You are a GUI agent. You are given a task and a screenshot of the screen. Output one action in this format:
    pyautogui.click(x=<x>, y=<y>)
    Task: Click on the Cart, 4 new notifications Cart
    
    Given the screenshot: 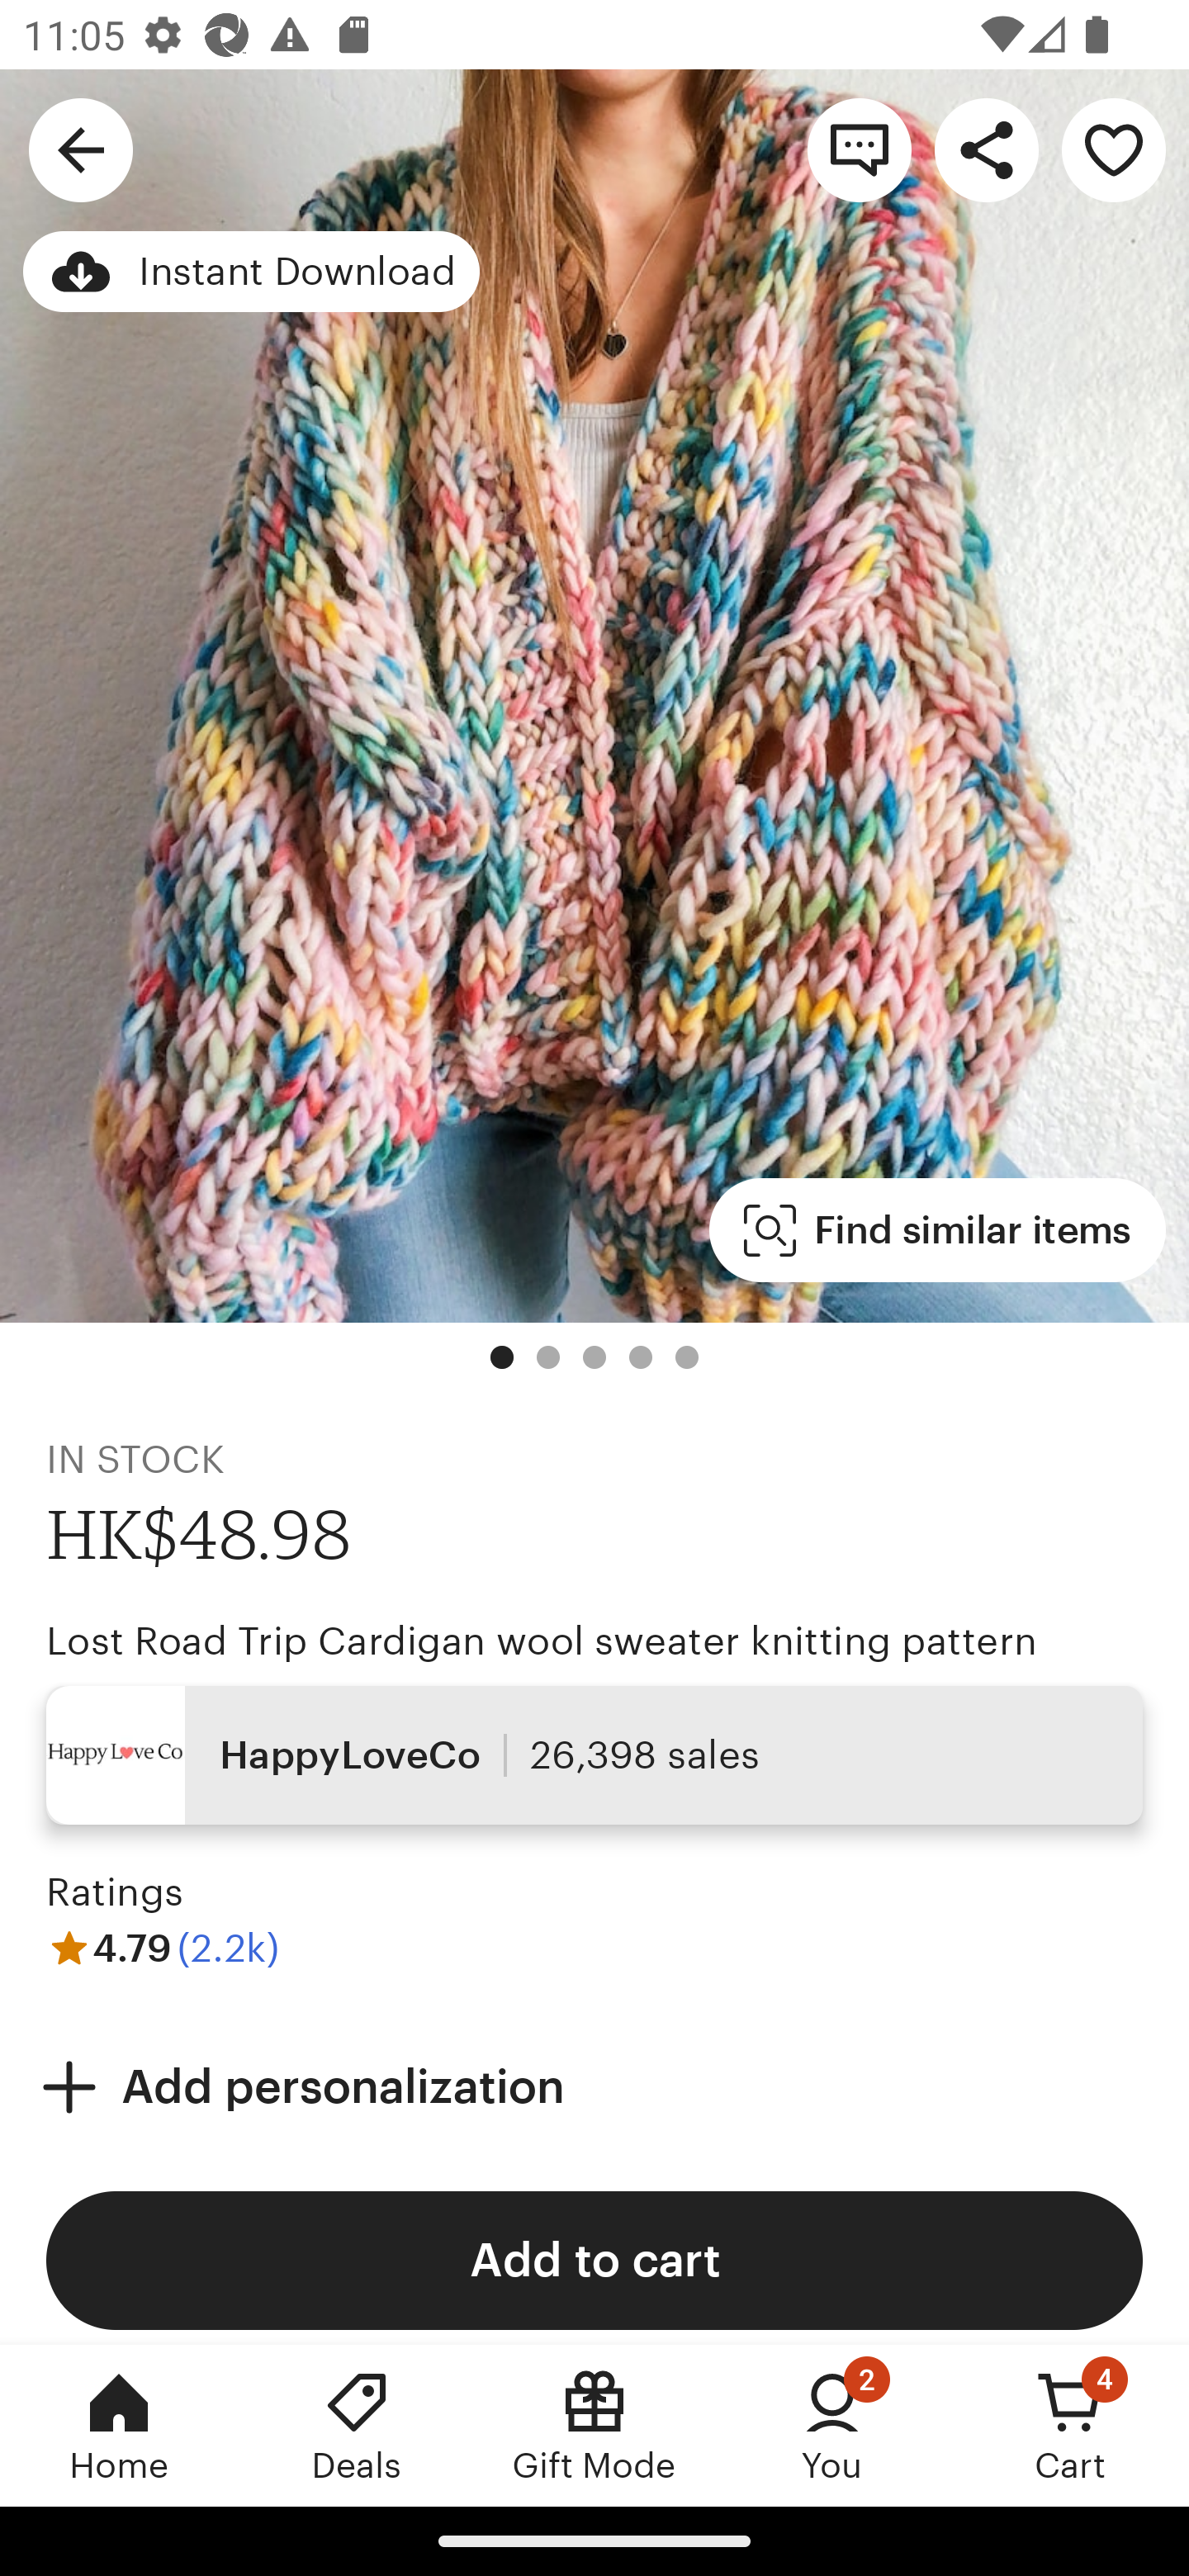 What is the action you would take?
    pyautogui.click(x=1070, y=2425)
    